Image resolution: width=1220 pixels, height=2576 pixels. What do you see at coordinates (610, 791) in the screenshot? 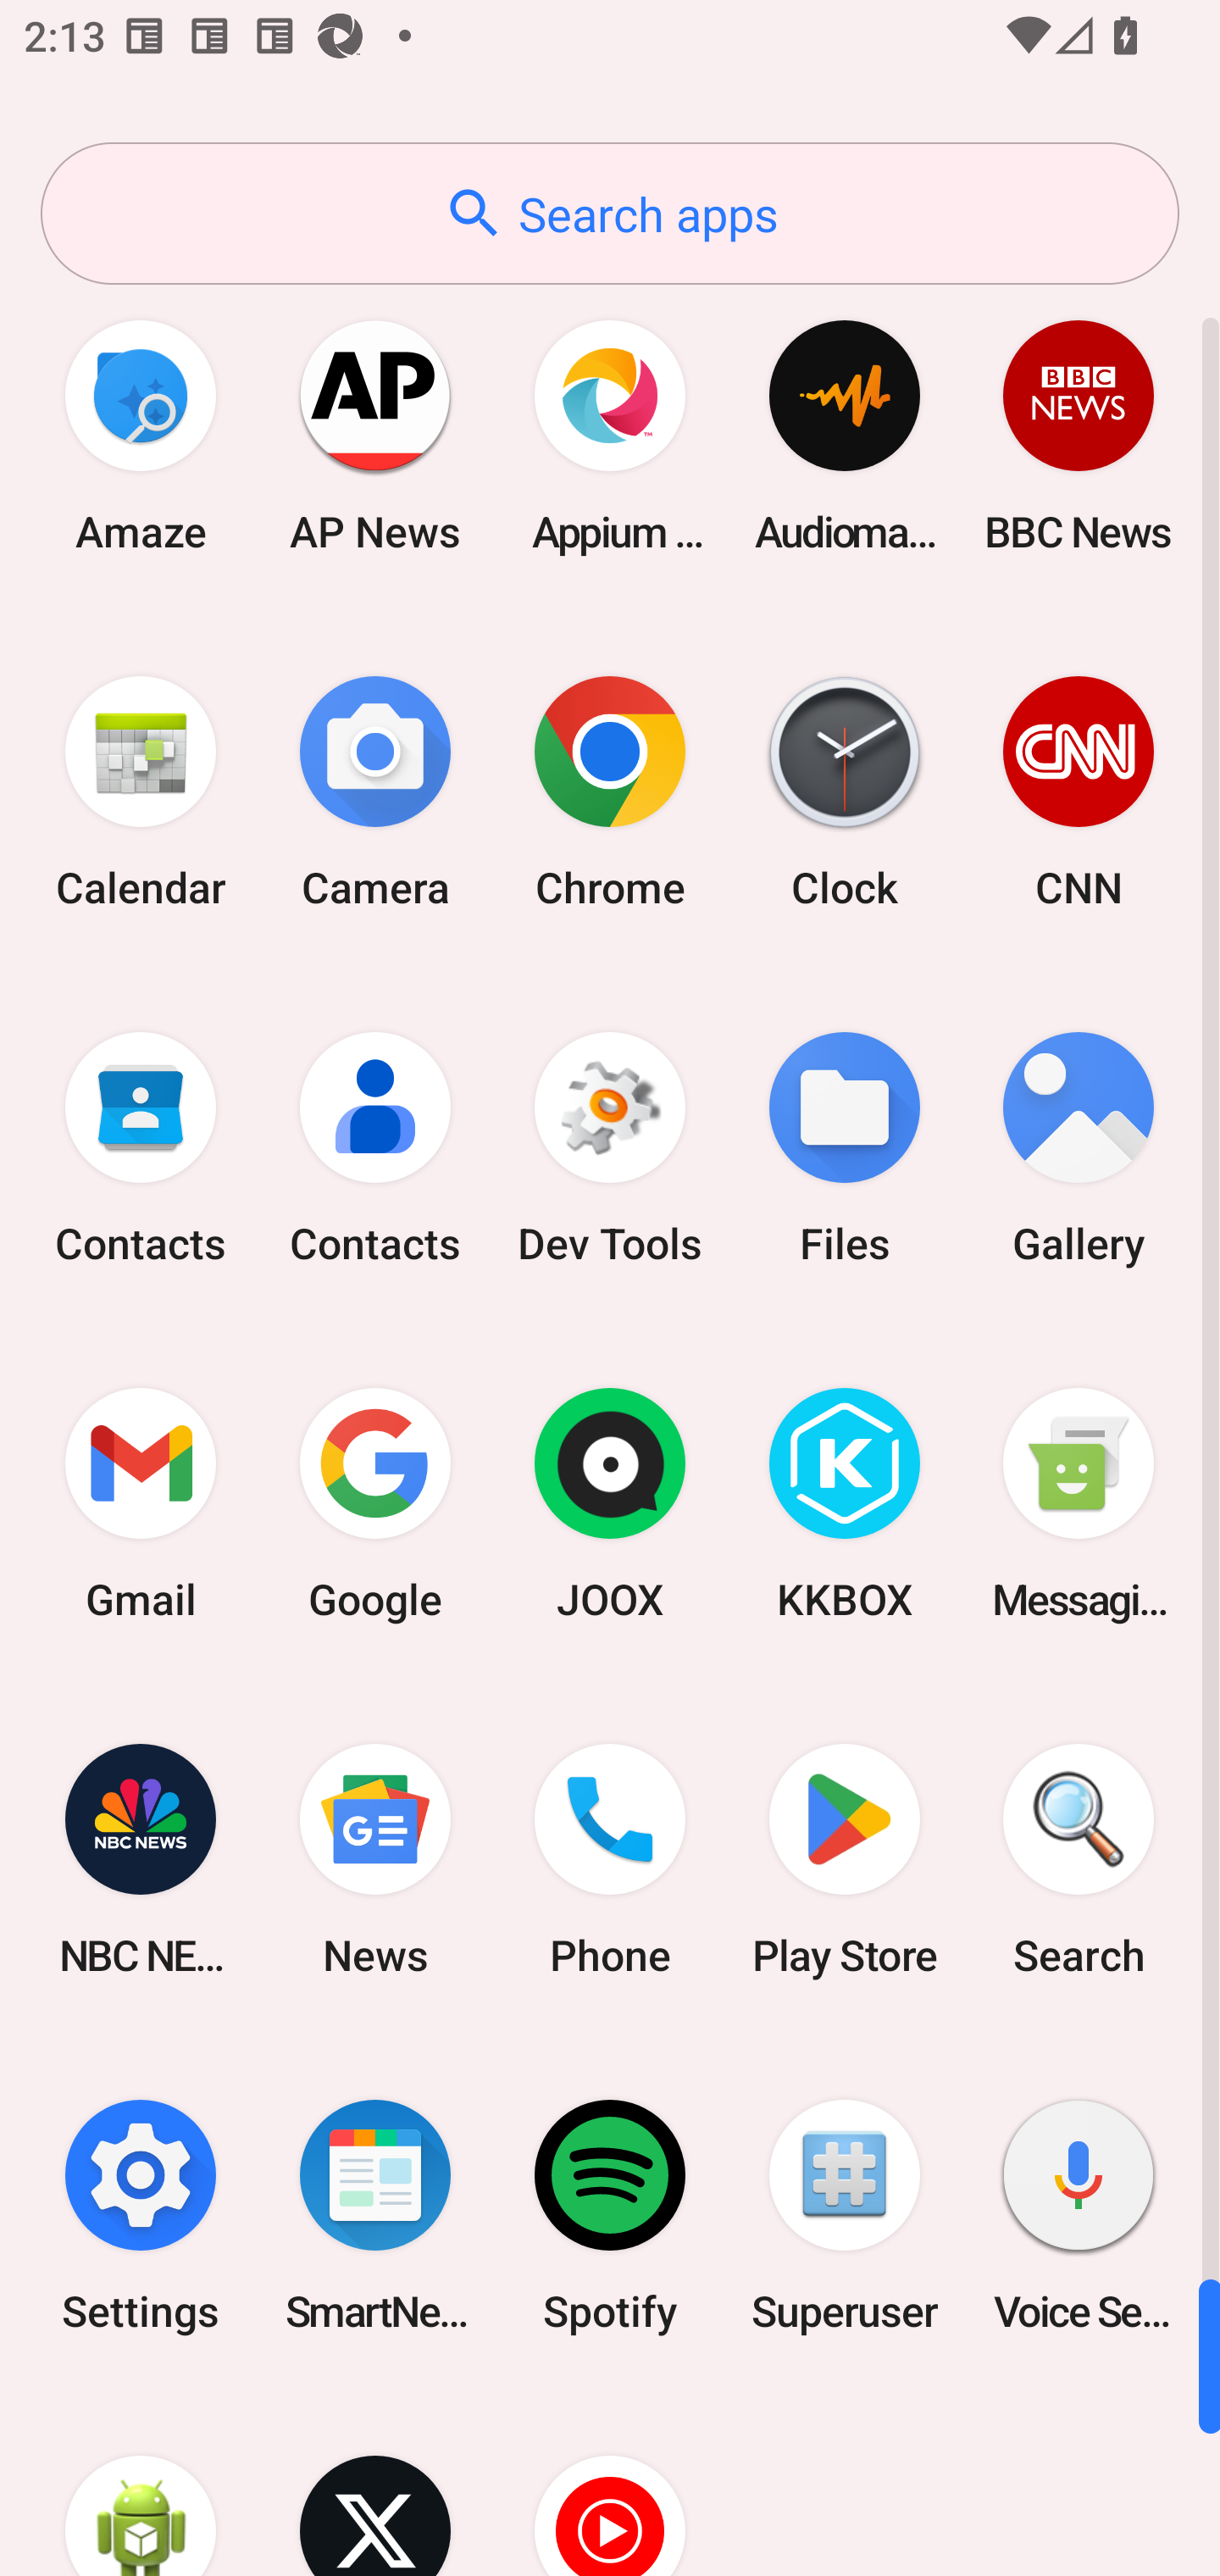
I see `Chrome` at bounding box center [610, 791].